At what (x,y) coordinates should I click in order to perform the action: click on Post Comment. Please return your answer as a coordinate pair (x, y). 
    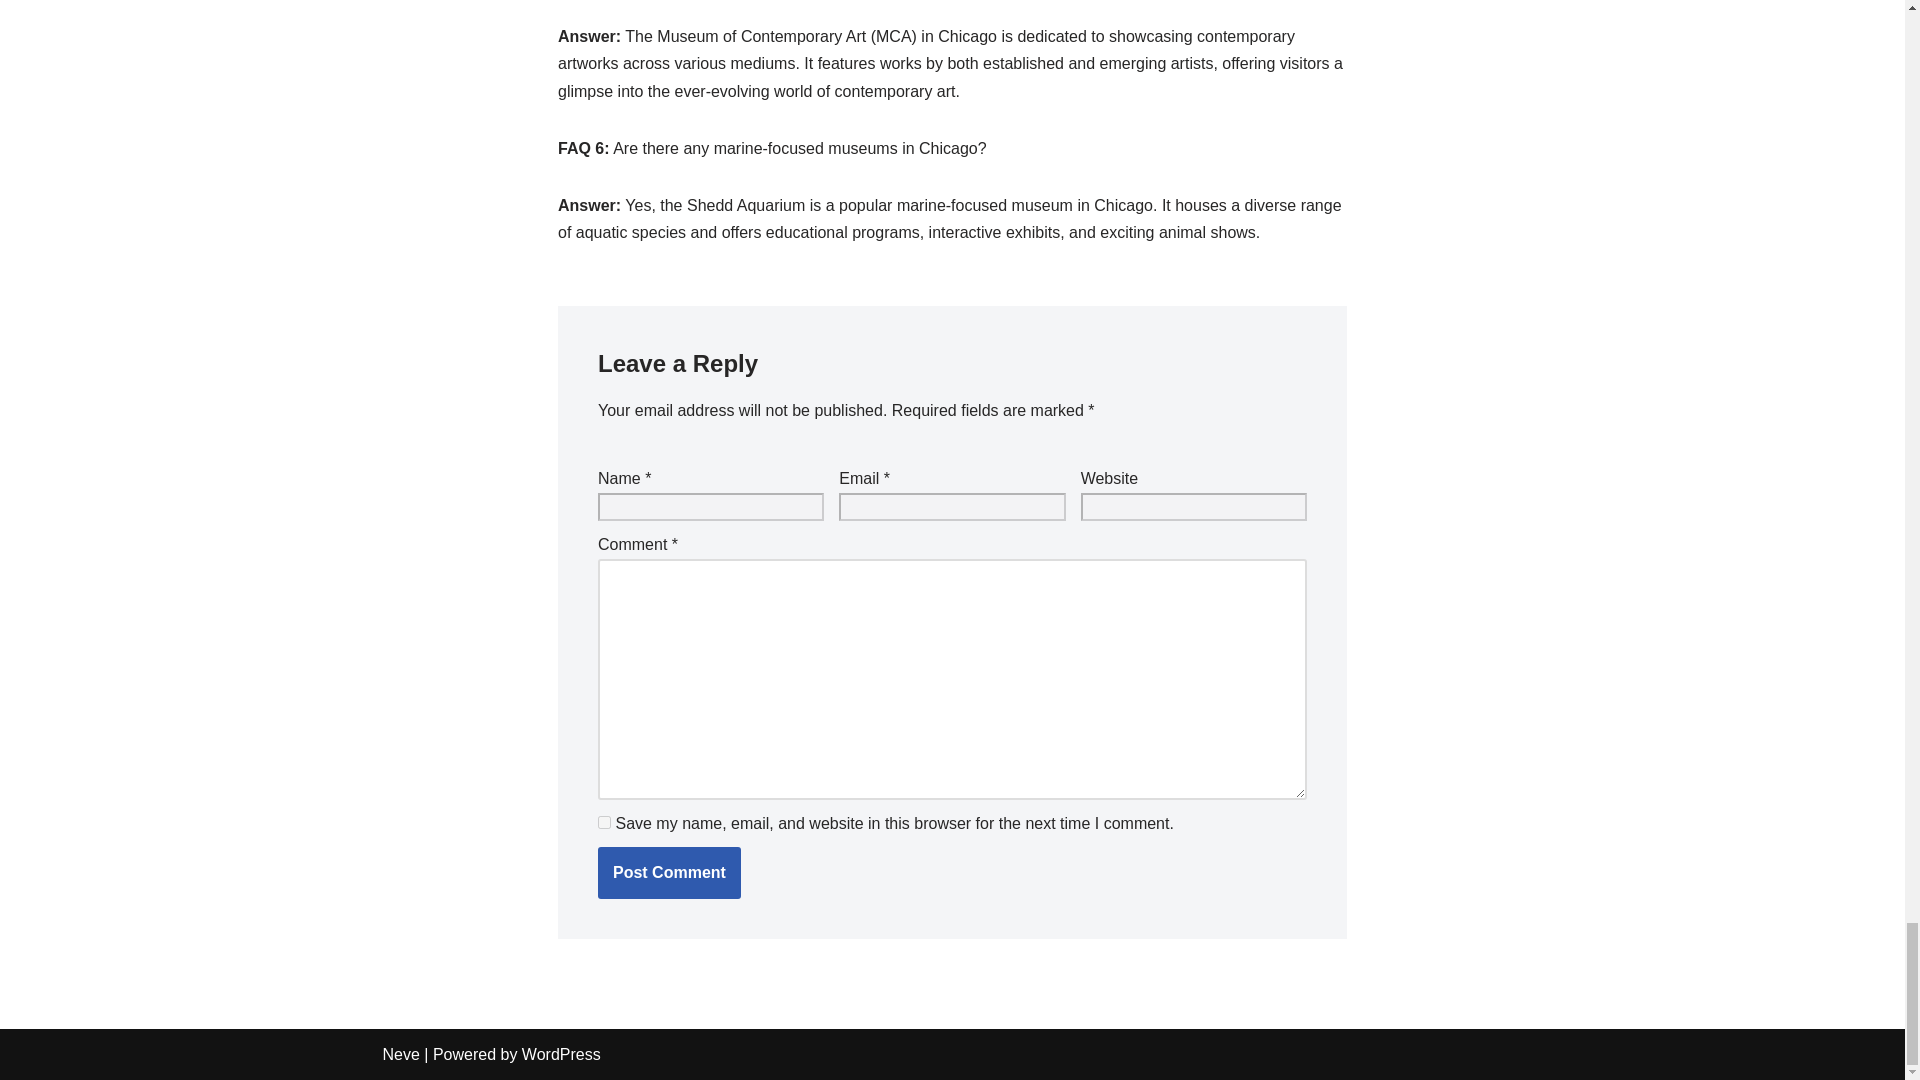
    Looking at the image, I should click on (669, 872).